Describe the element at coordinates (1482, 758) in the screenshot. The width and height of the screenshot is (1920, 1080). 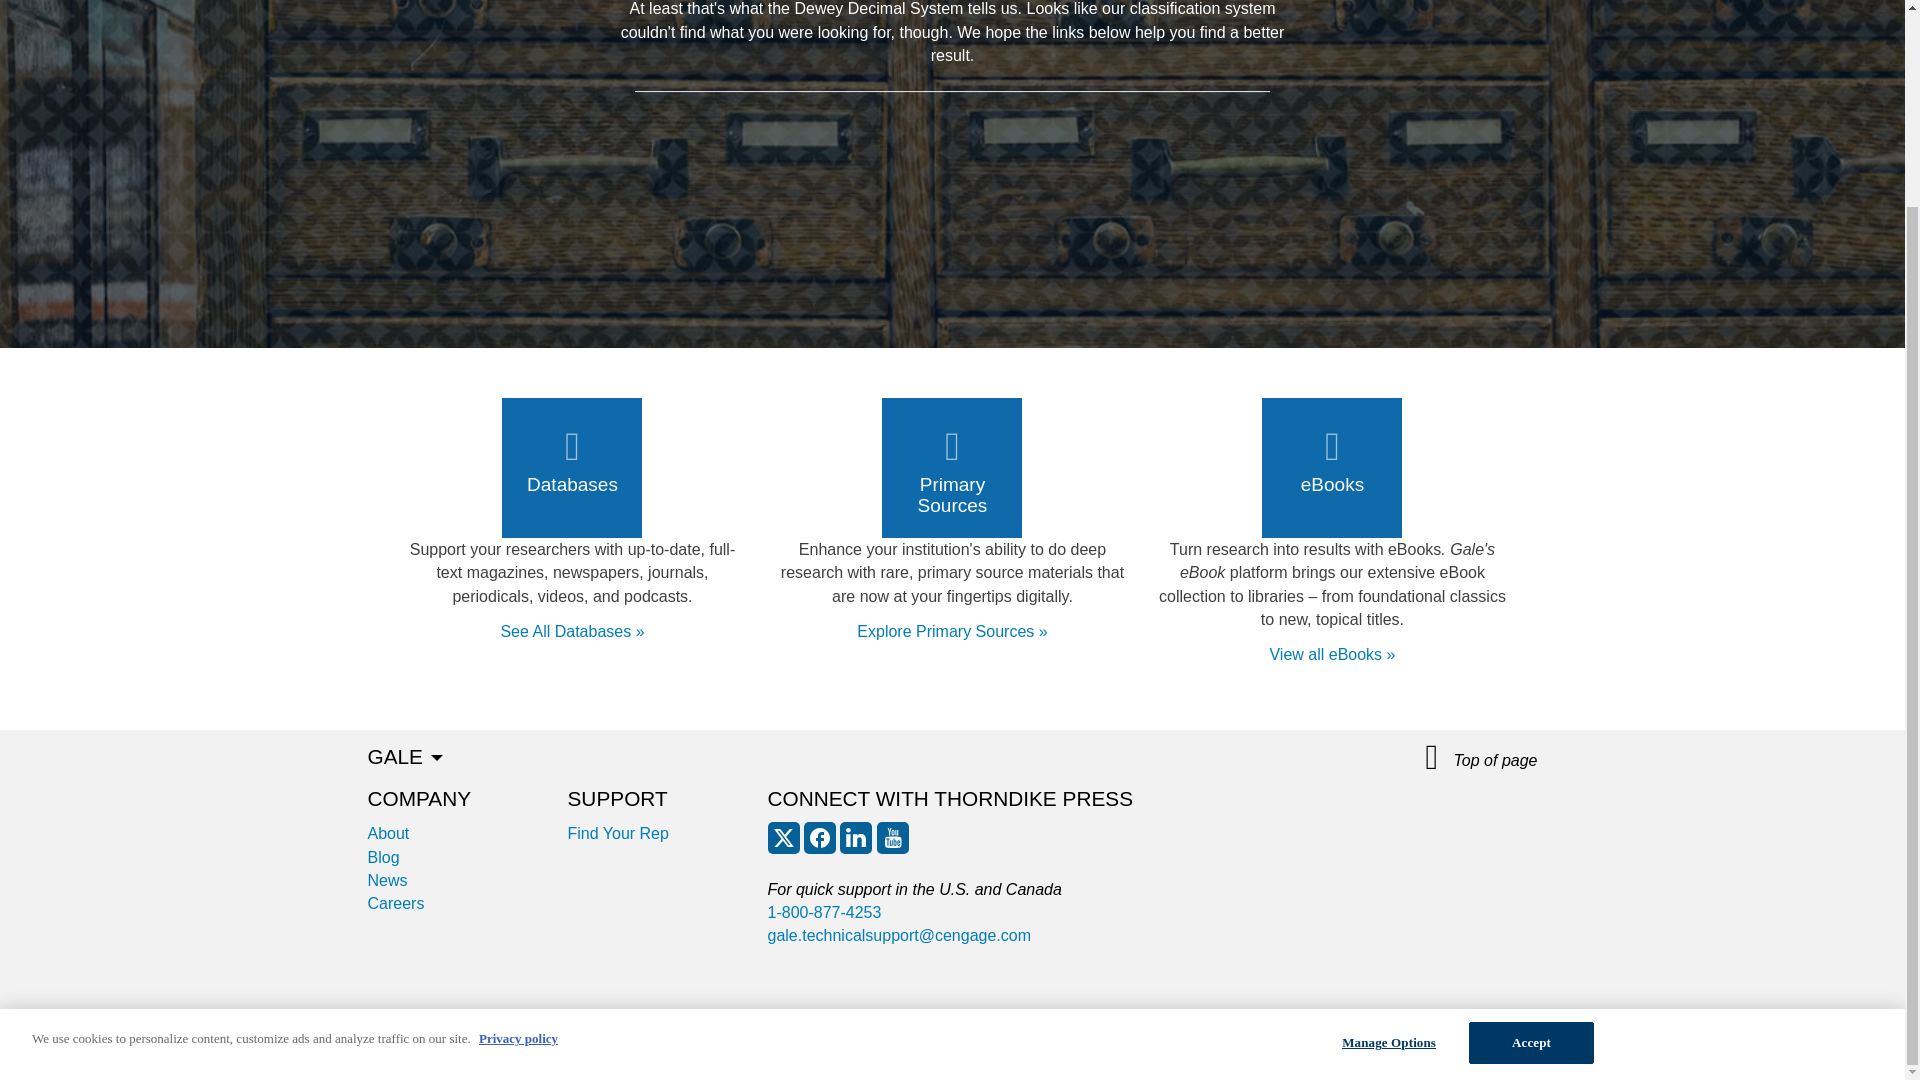
I see `Top of page` at that location.